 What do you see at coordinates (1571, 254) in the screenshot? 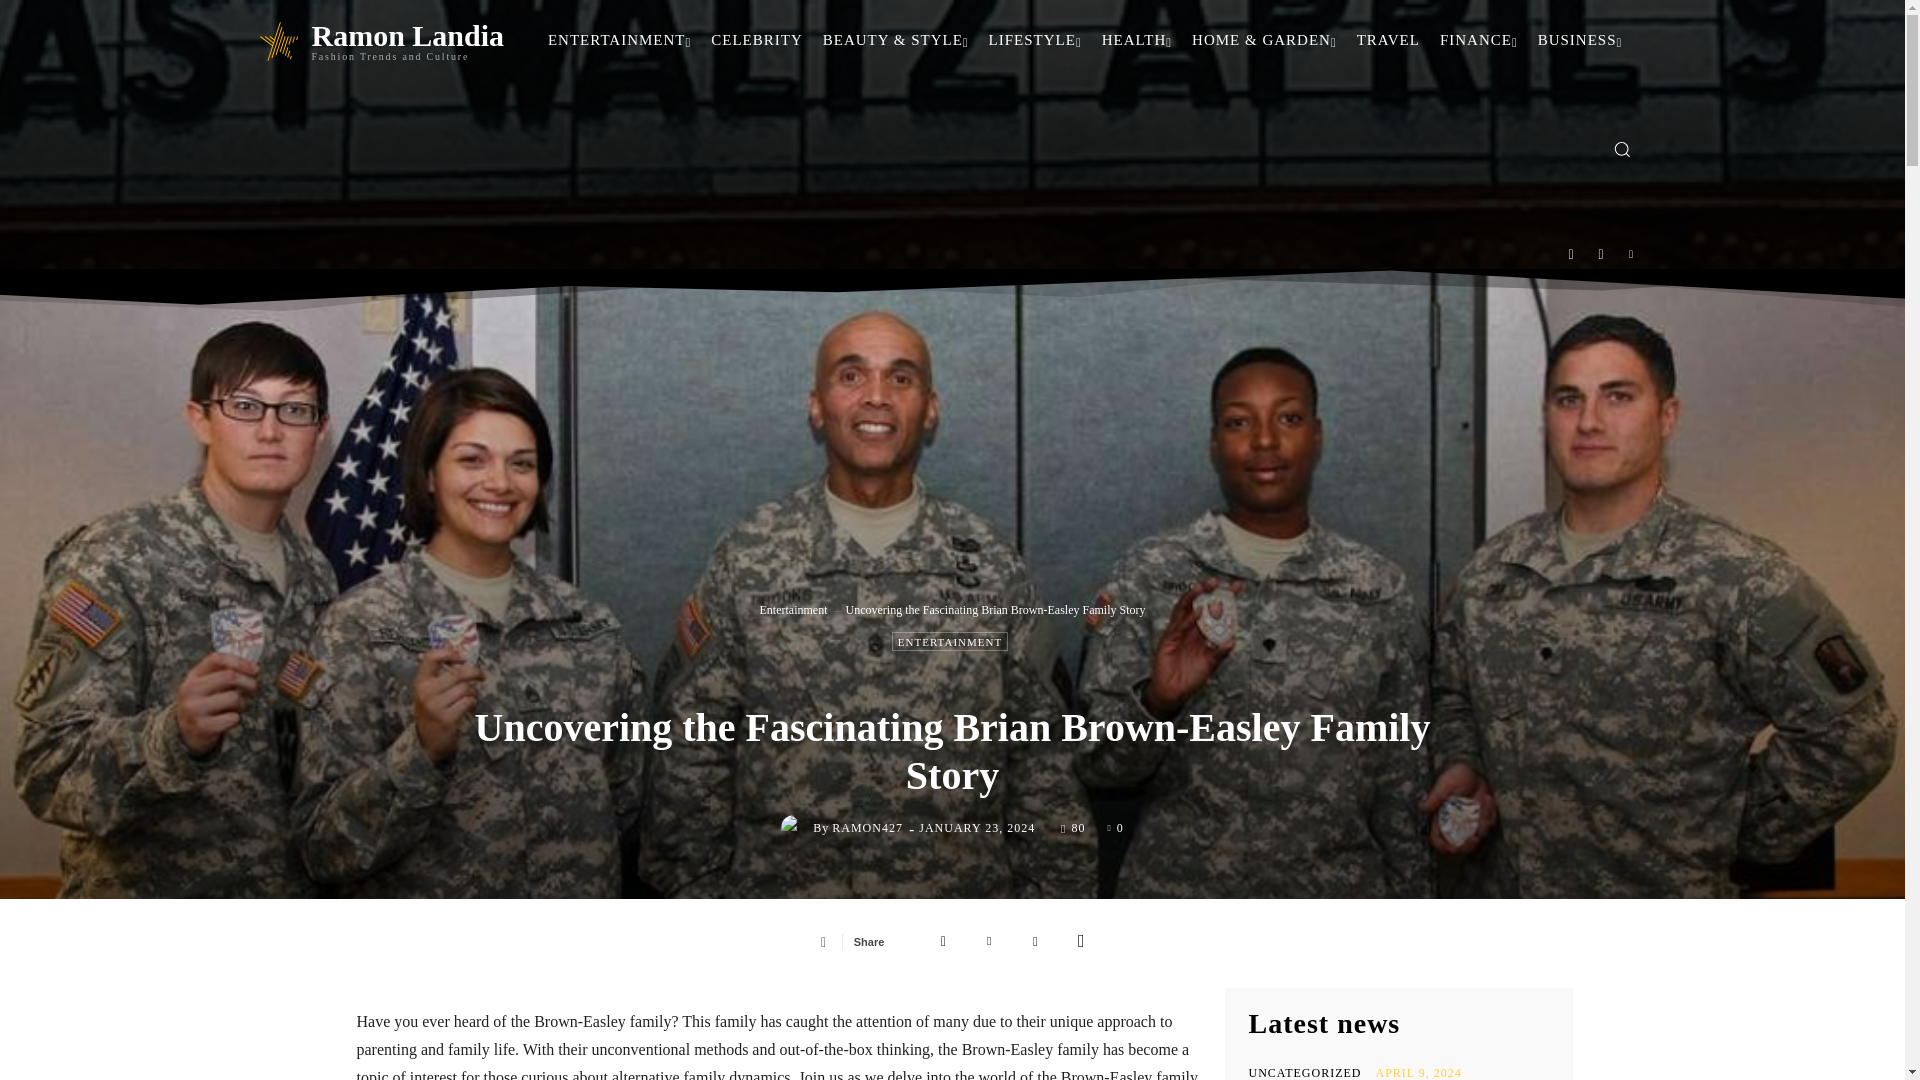
I see `Facebook` at bounding box center [1571, 254].